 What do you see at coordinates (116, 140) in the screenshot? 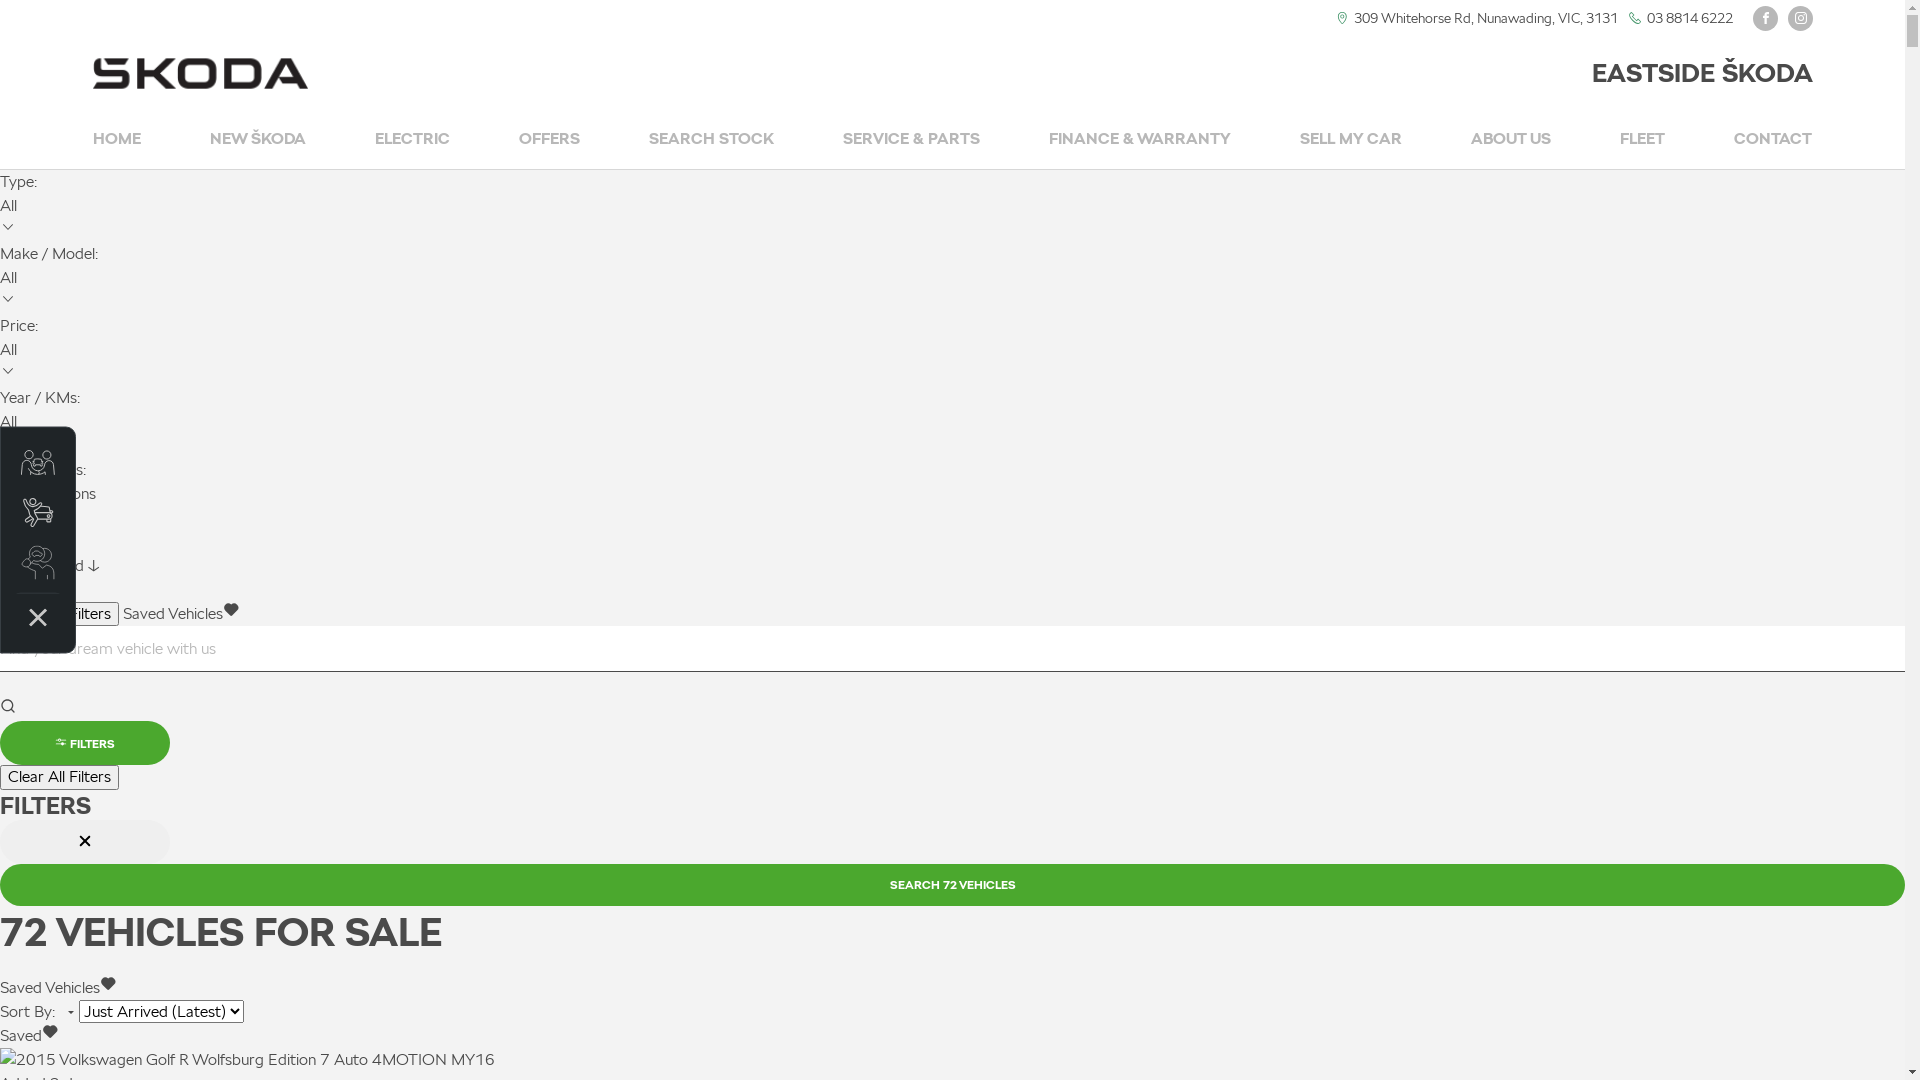
I see `HOME` at bounding box center [116, 140].